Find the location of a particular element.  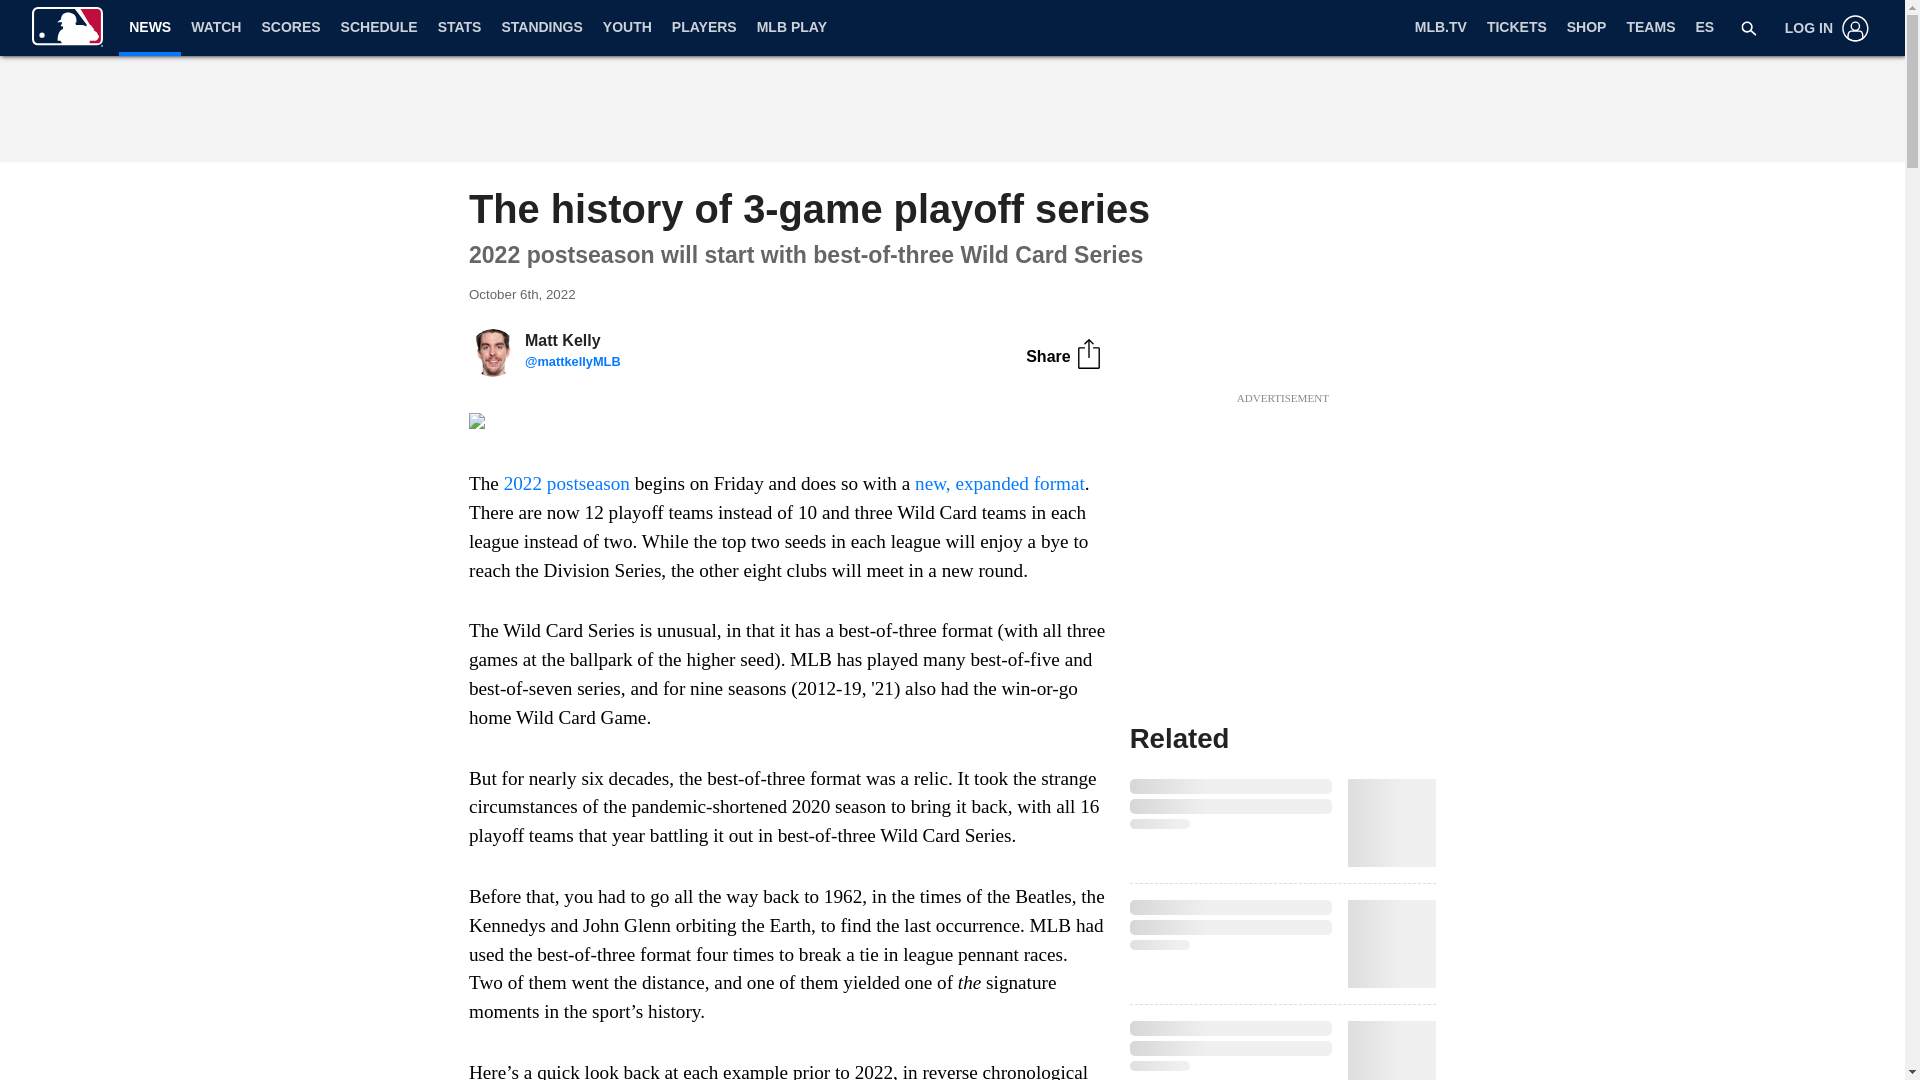

STANDINGS is located at coordinates (541, 28).